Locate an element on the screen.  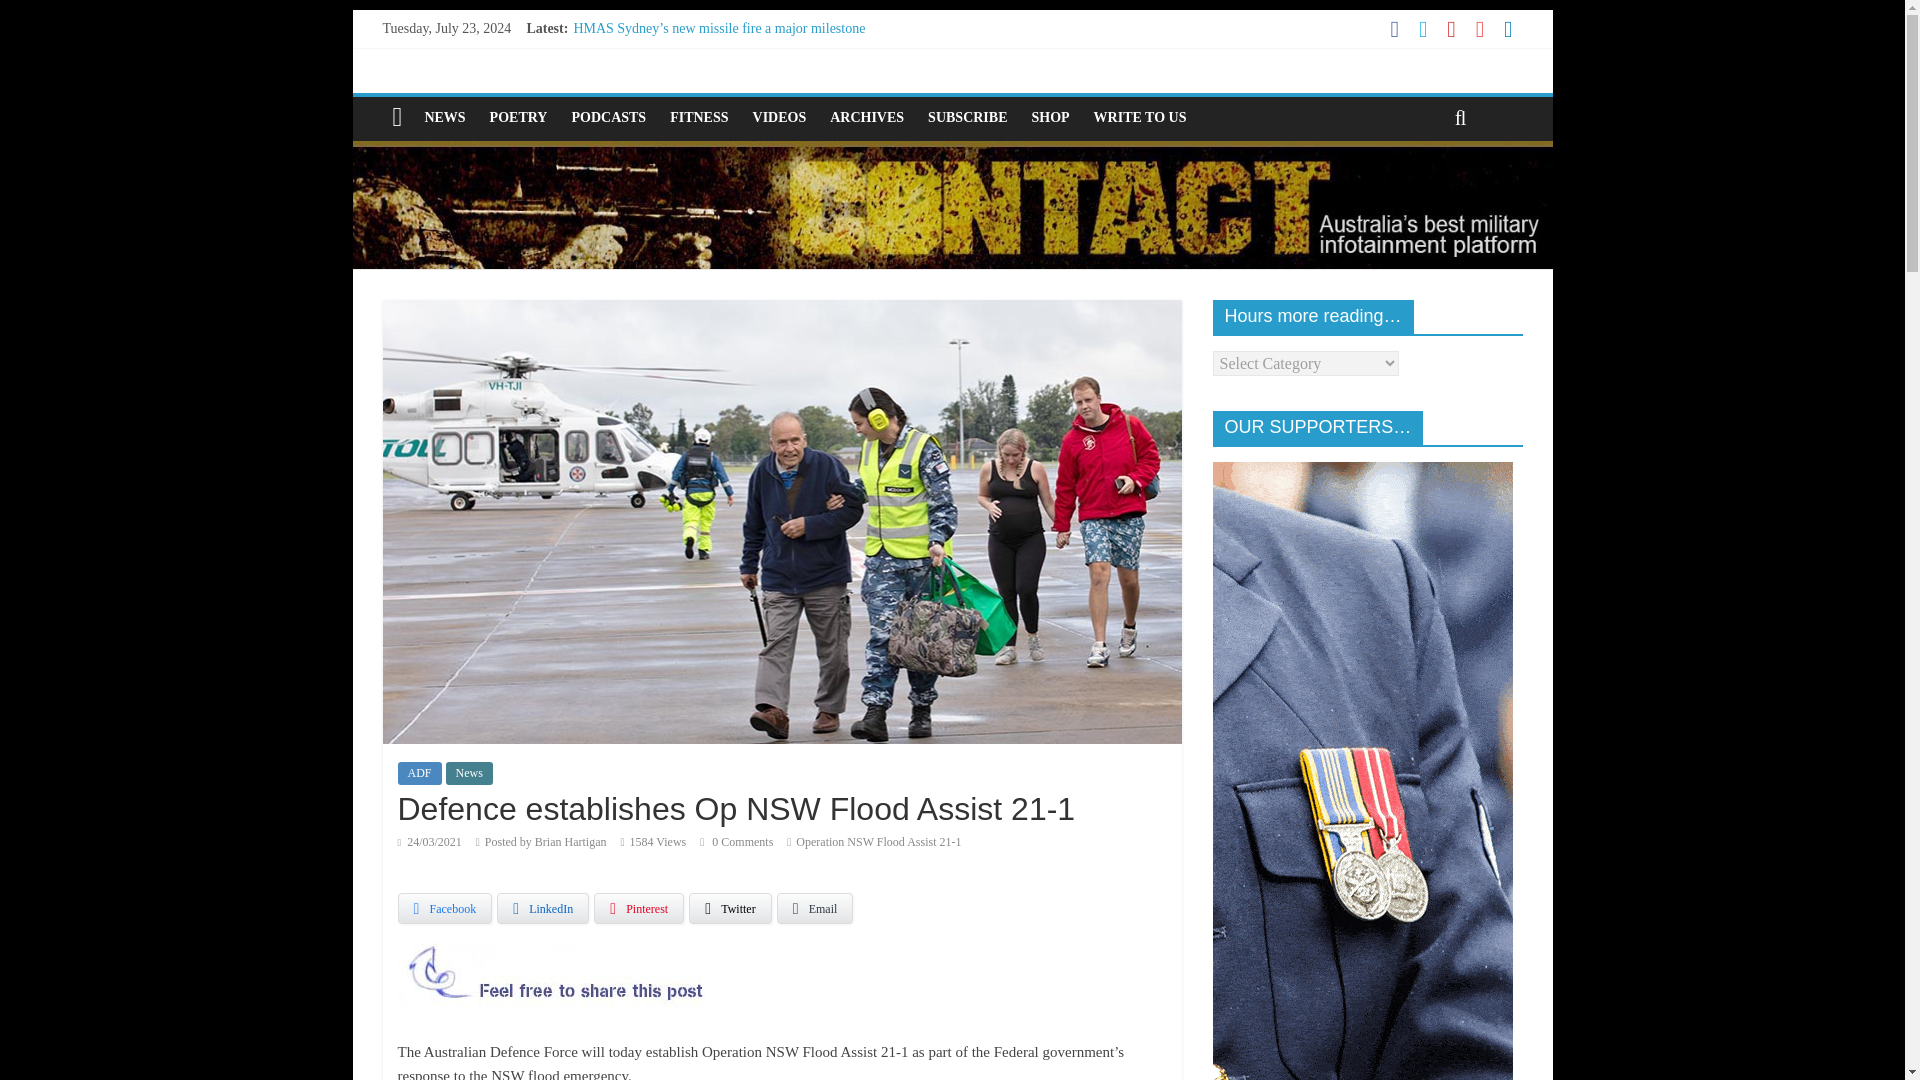
WRITE TO US is located at coordinates (1140, 118).